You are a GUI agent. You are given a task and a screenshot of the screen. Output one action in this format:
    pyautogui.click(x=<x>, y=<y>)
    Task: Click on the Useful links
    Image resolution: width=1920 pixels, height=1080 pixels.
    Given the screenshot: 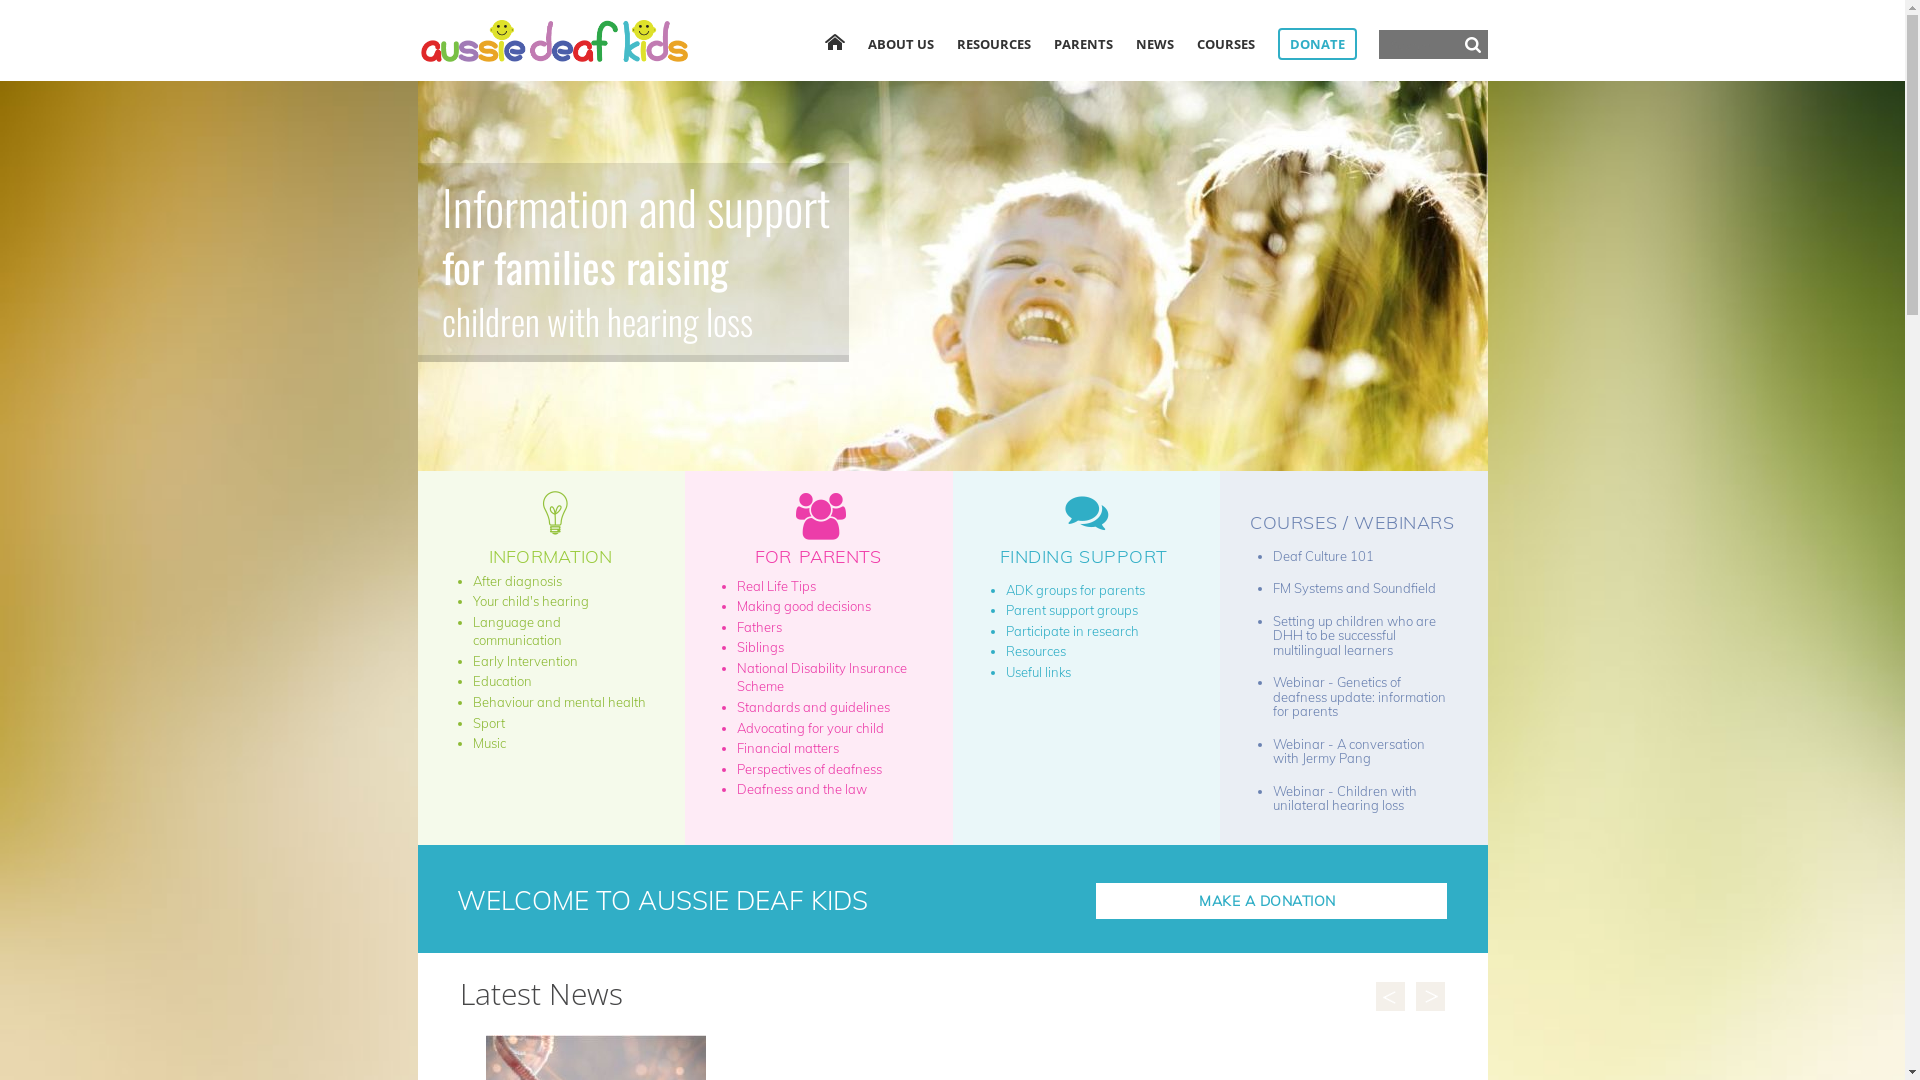 What is the action you would take?
    pyautogui.click(x=1038, y=672)
    